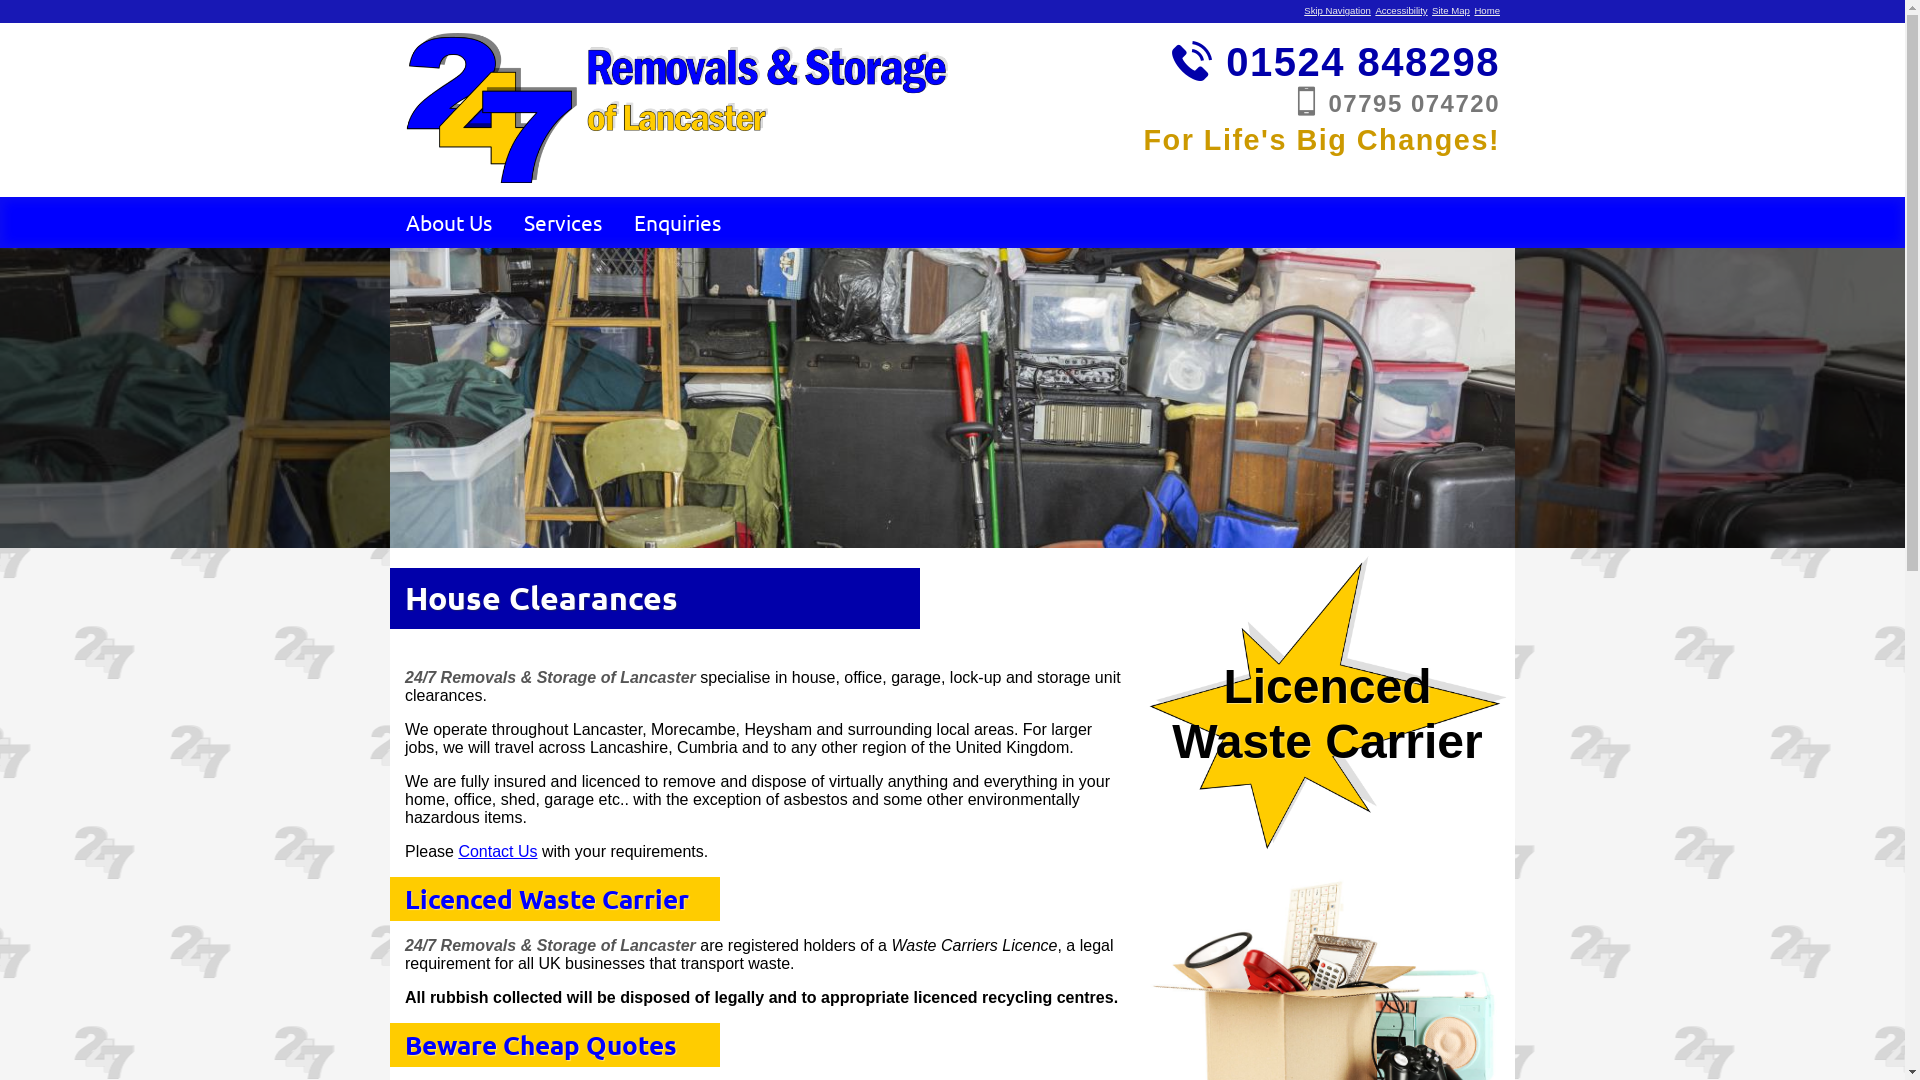  I want to click on Enquiries, so click(678, 222).